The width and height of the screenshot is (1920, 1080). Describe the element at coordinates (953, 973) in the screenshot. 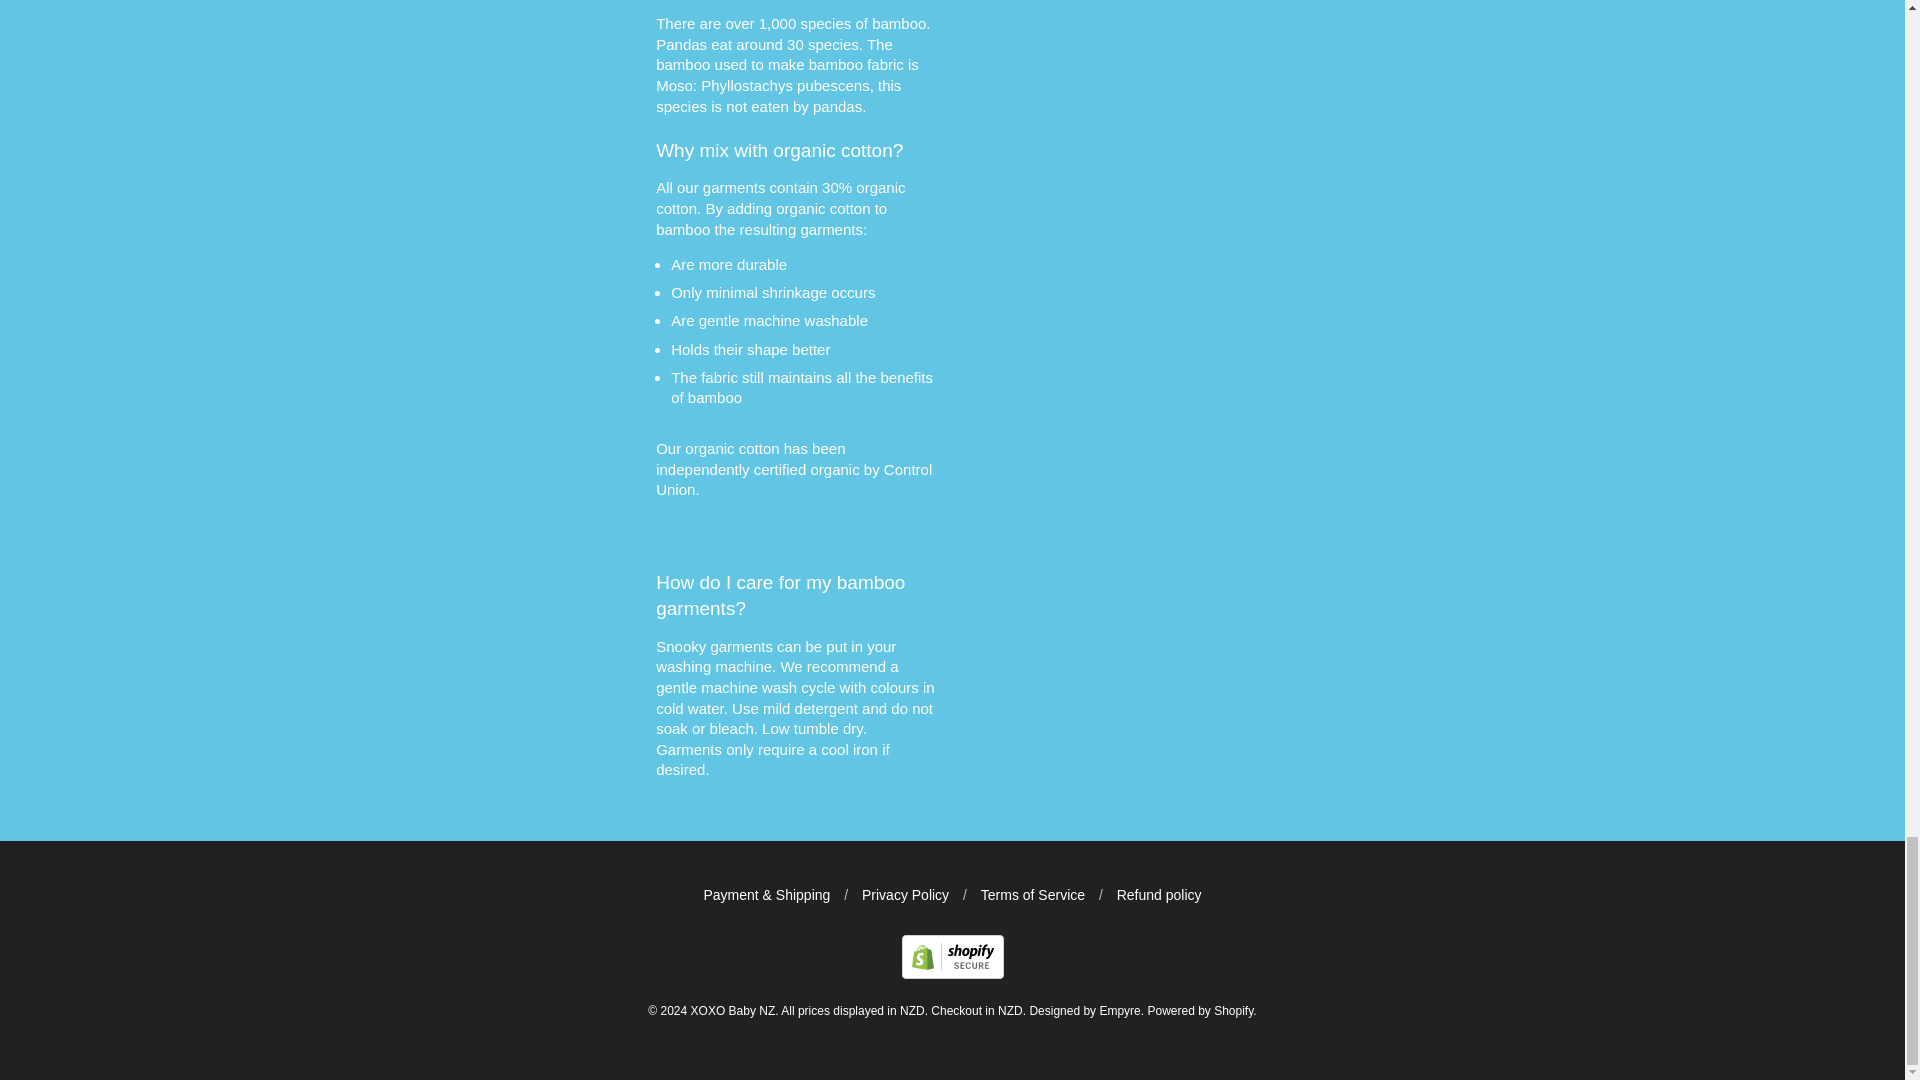

I see `xoxobabynz` at that location.